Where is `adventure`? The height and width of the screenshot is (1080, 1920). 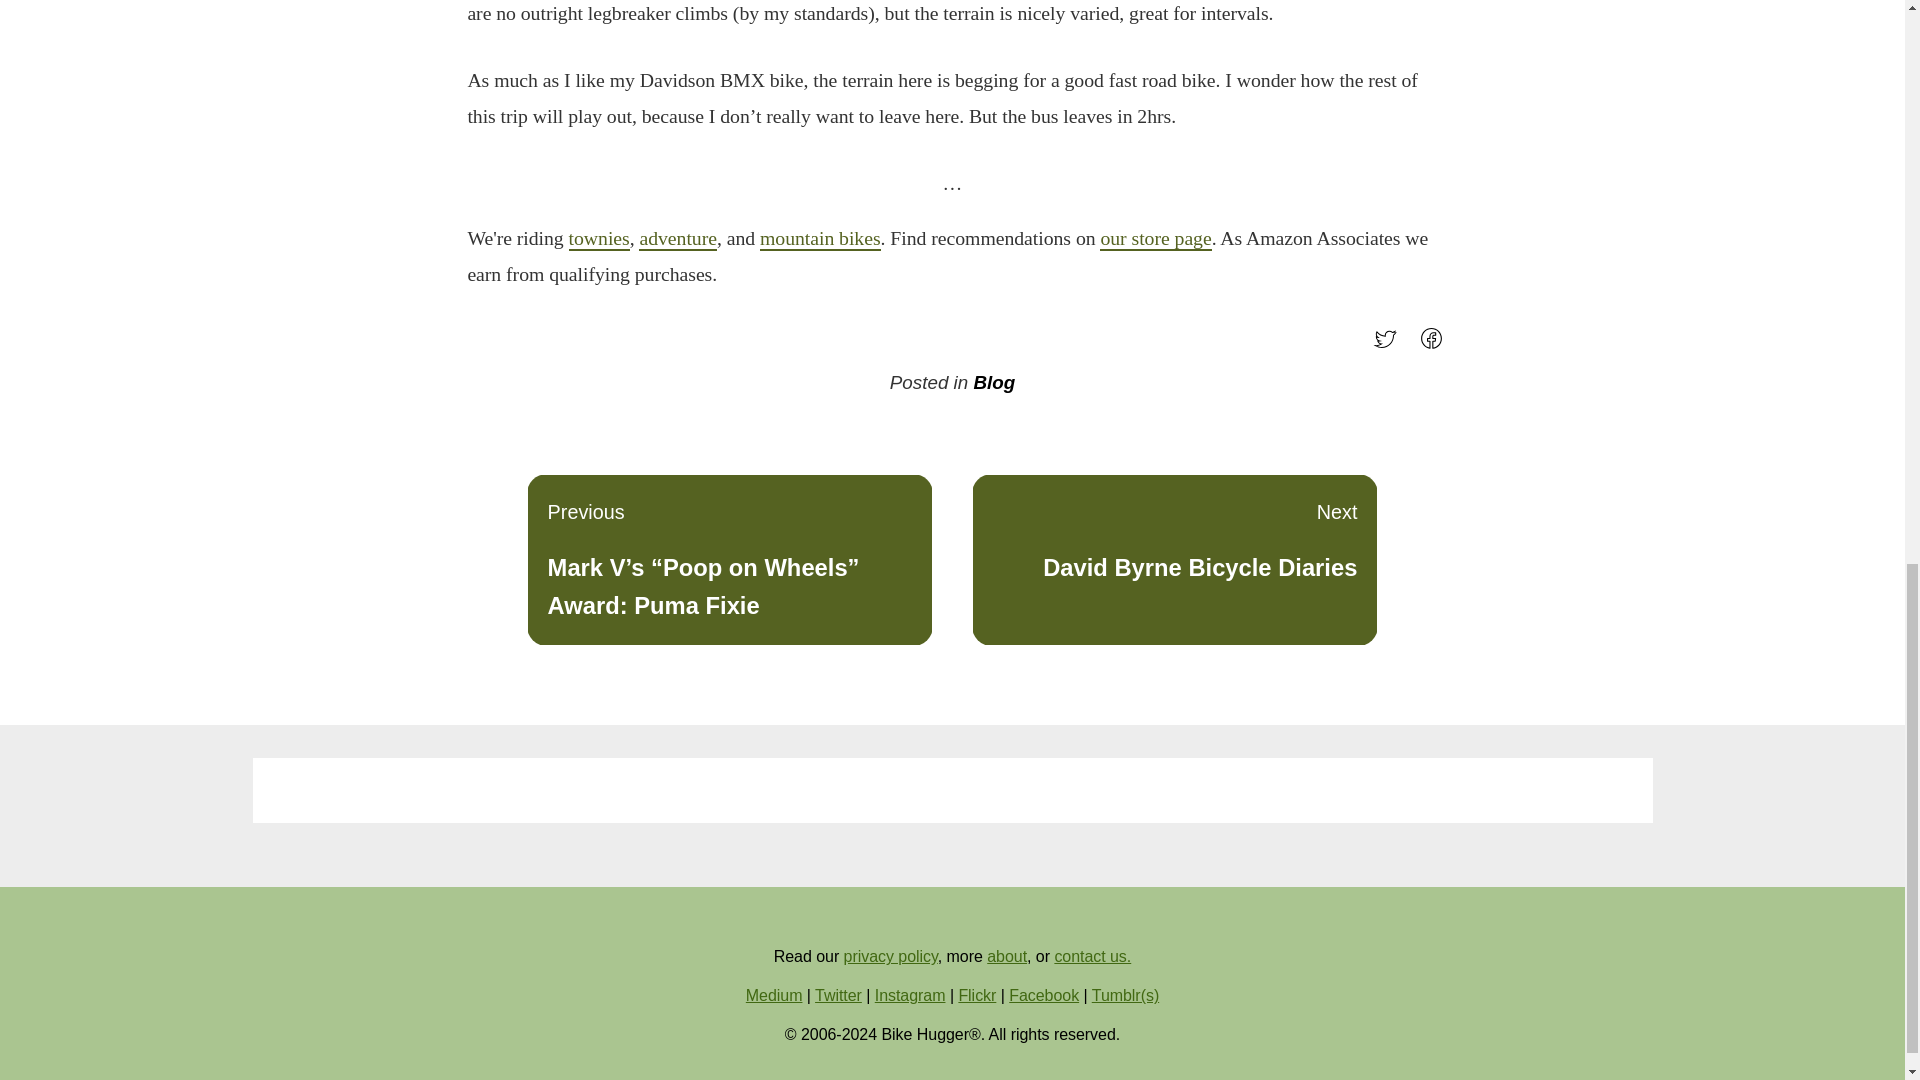 adventure is located at coordinates (678, 238).